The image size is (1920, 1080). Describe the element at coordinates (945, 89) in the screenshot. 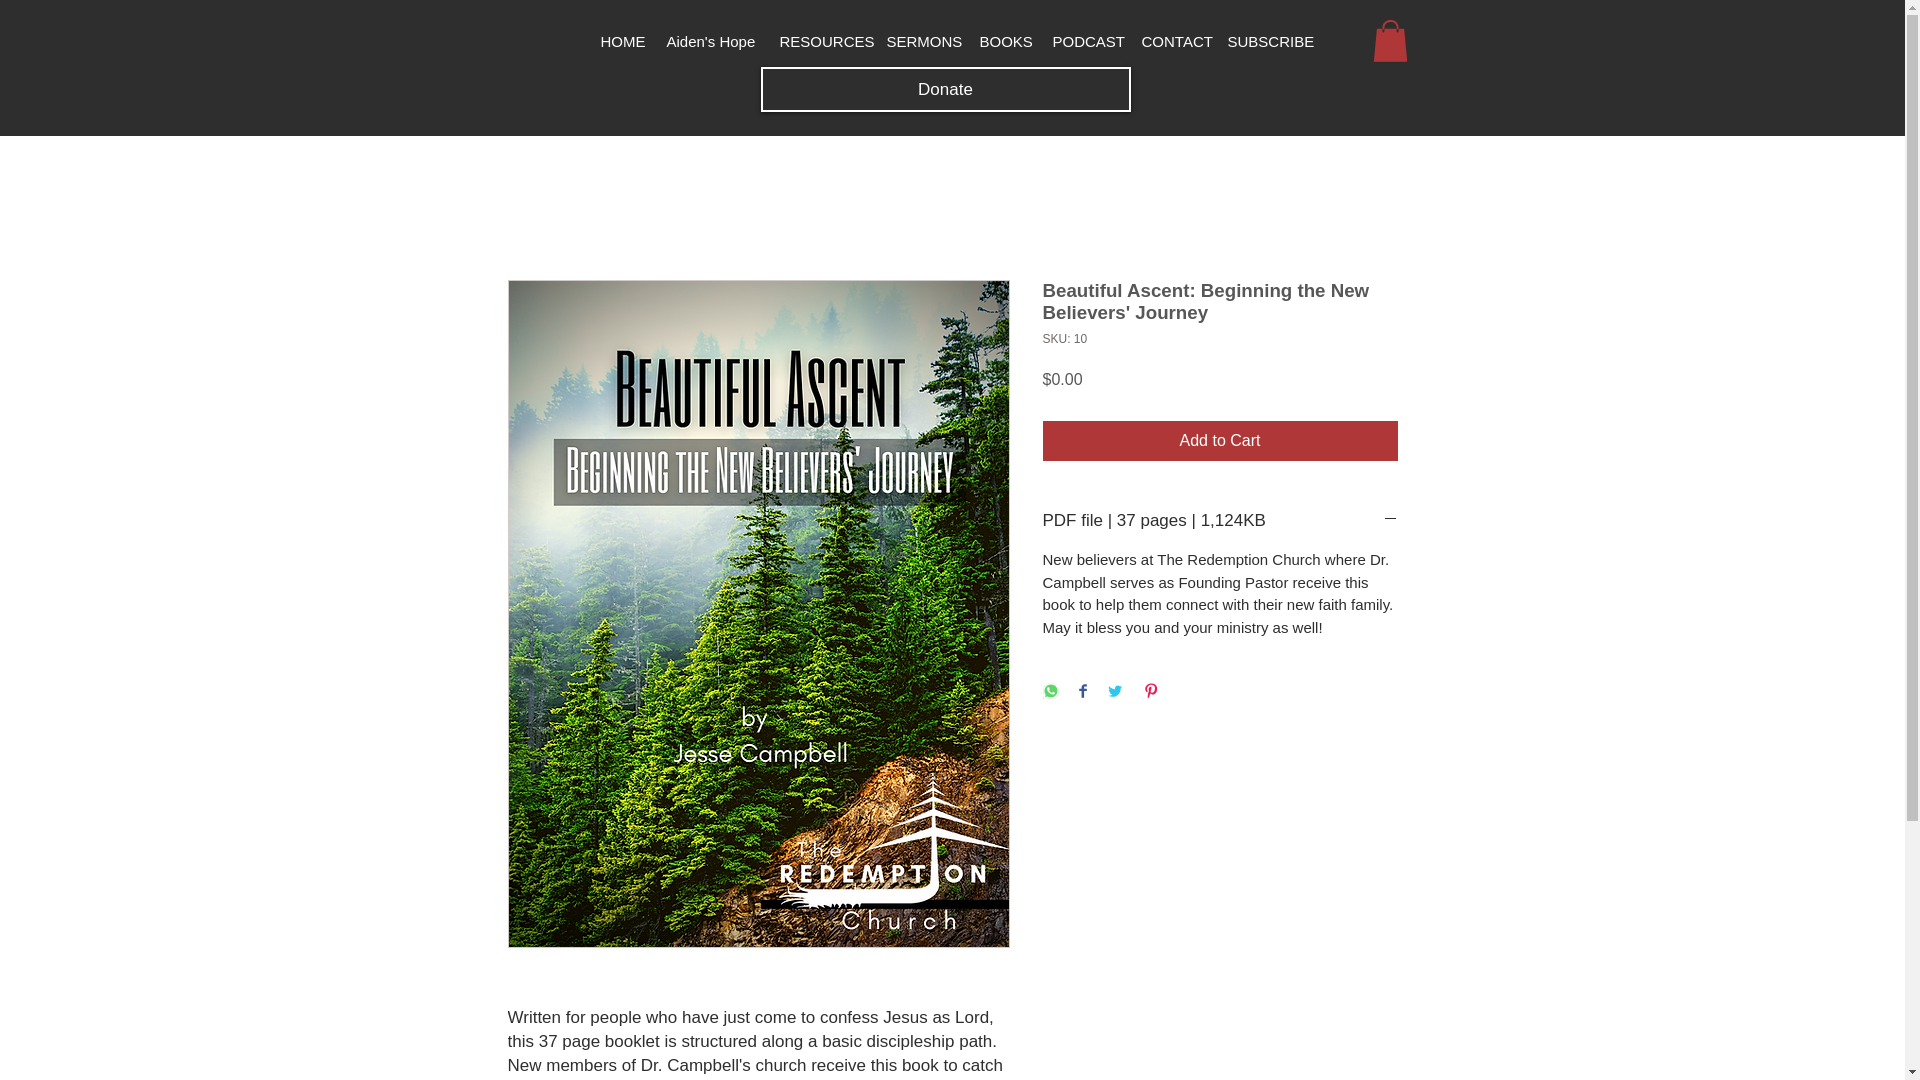

I see `Donate` at that location.